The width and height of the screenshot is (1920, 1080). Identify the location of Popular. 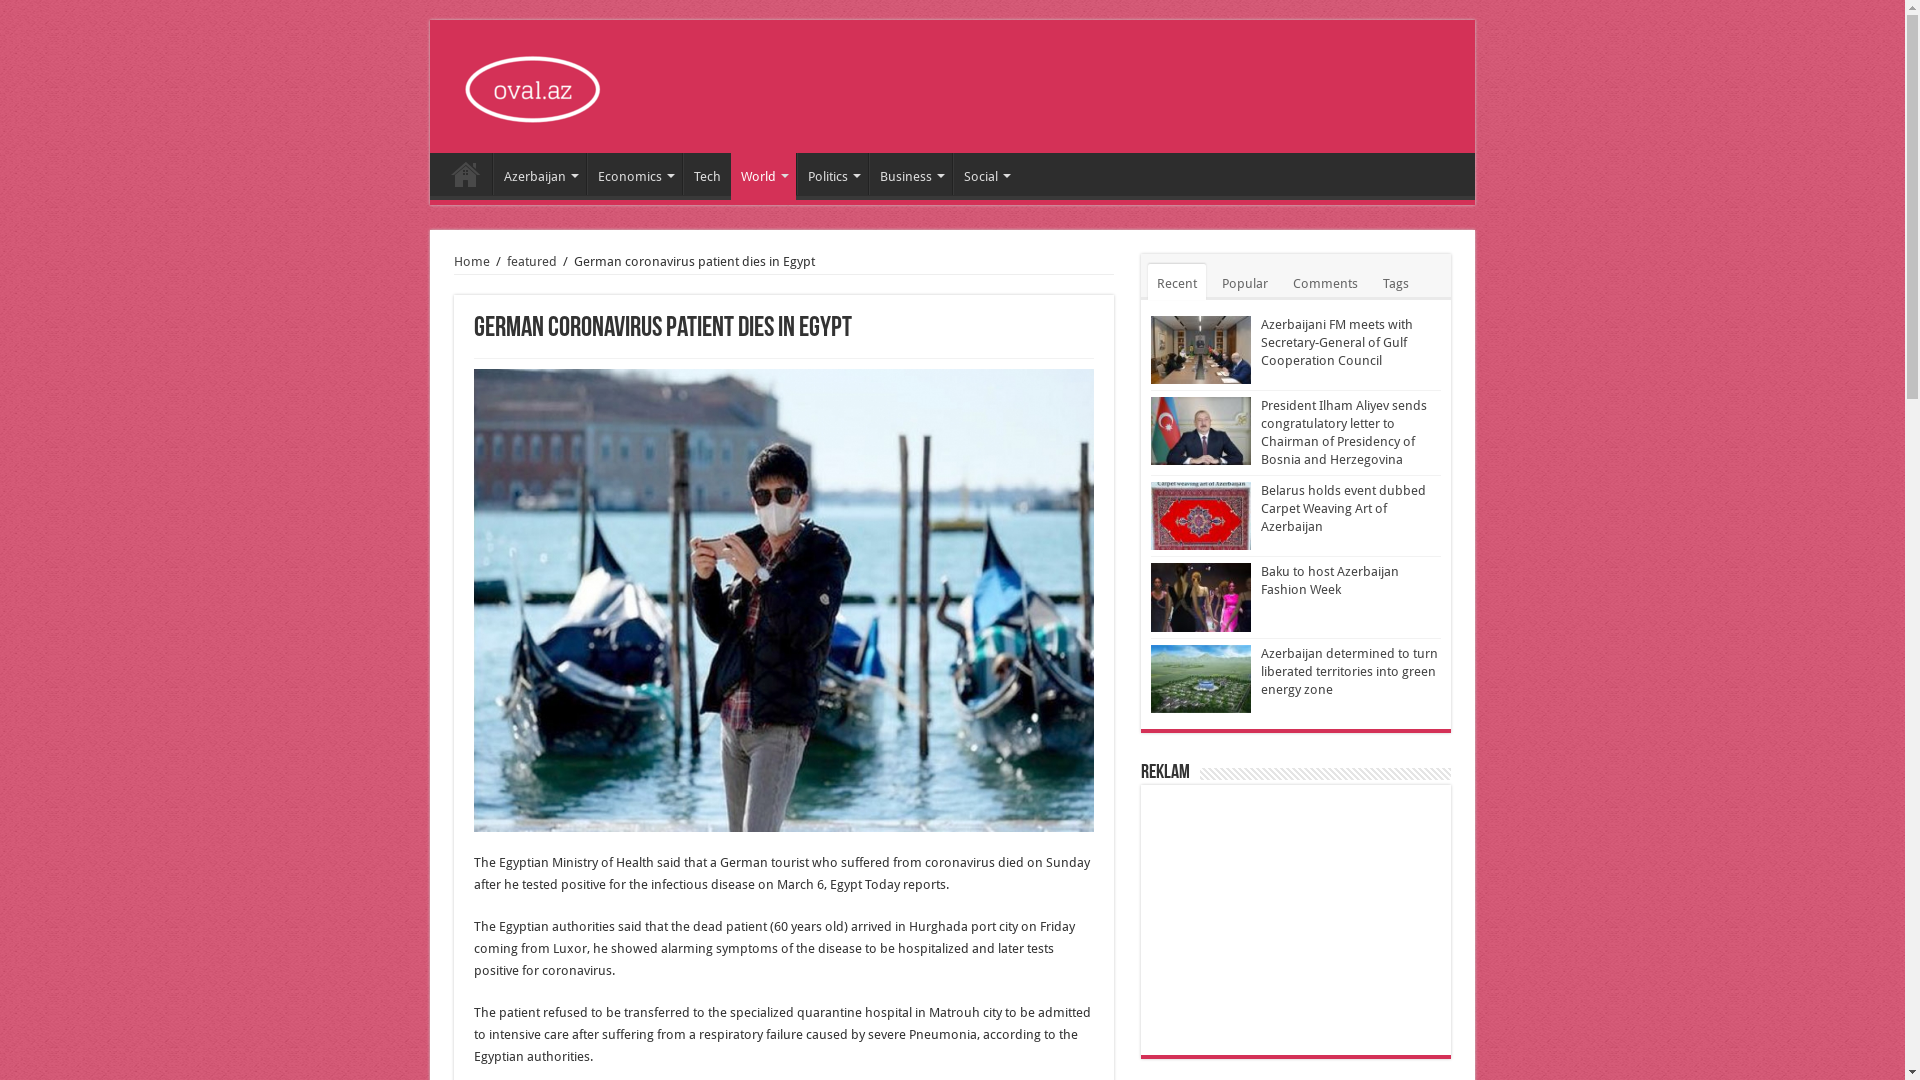
(1245, 282).